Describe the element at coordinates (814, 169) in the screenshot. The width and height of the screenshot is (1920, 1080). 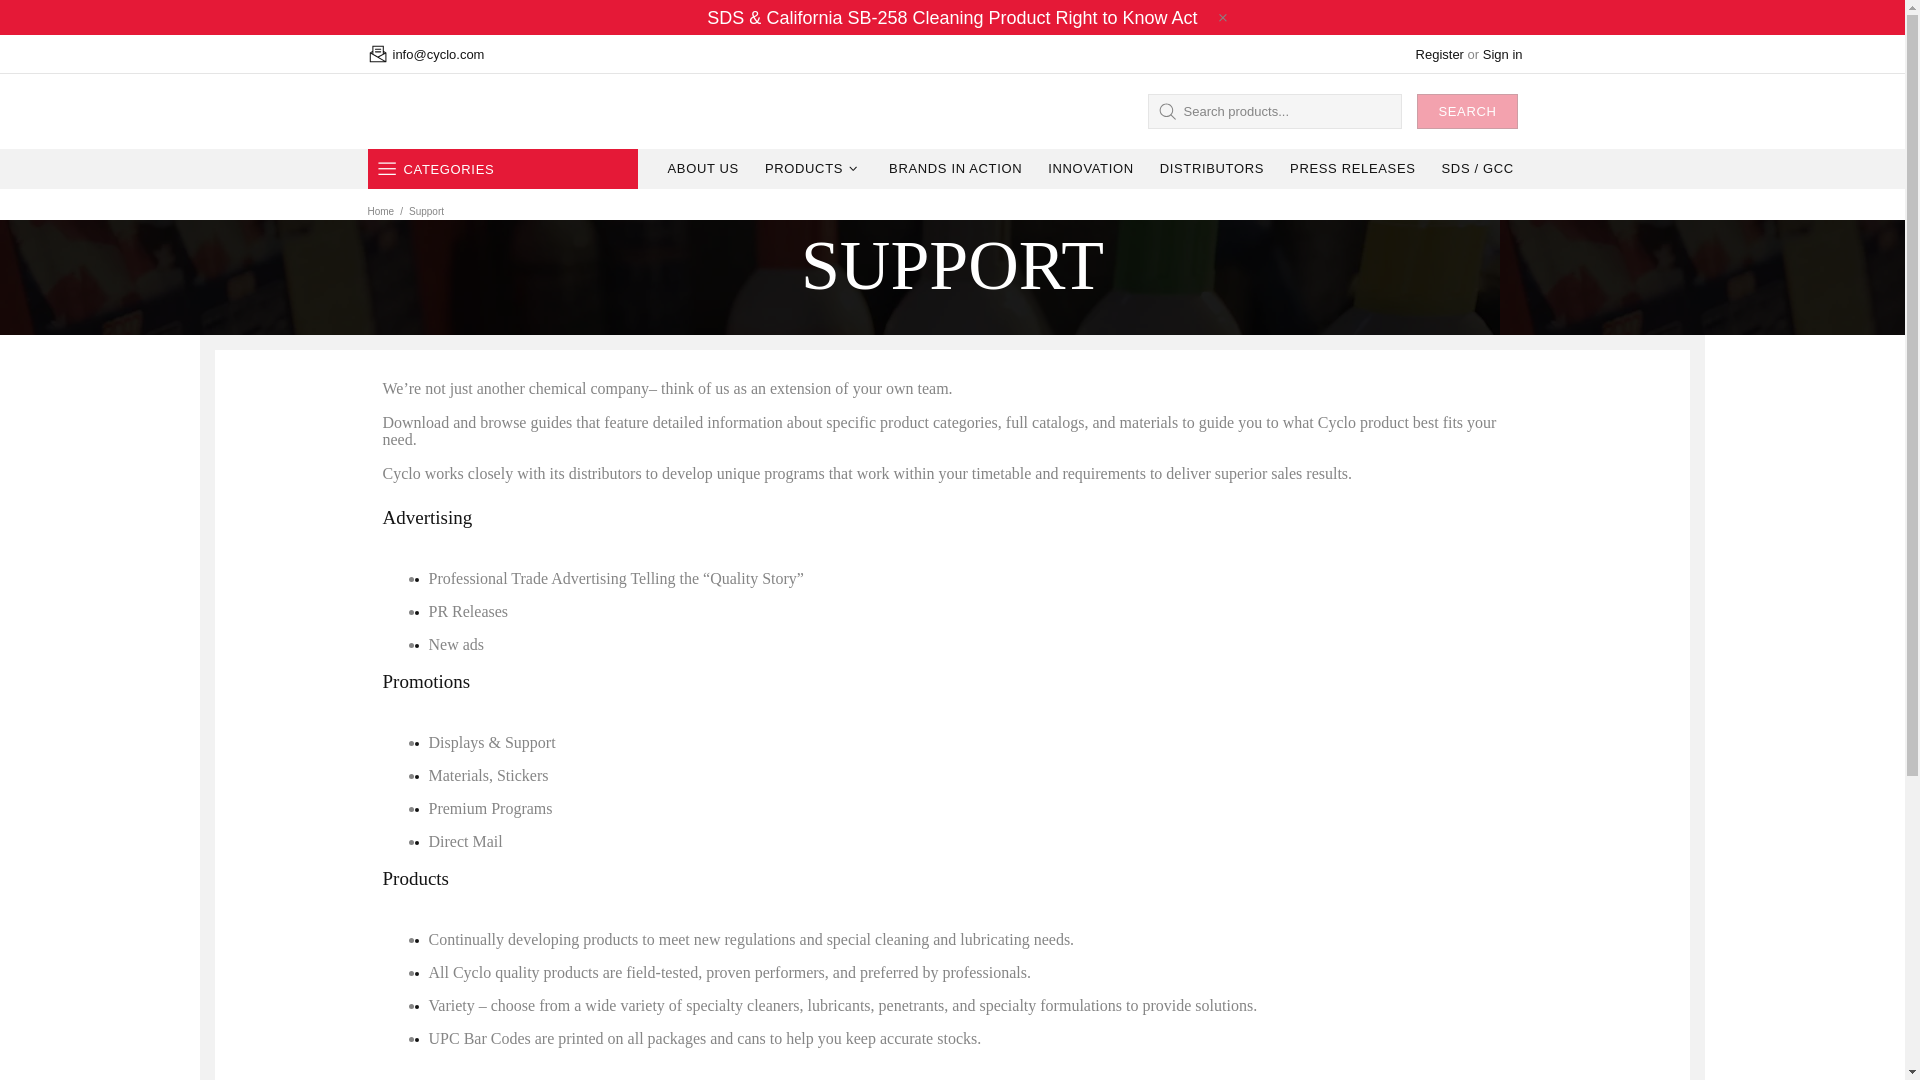
I see `PRODUCTS` at that location.